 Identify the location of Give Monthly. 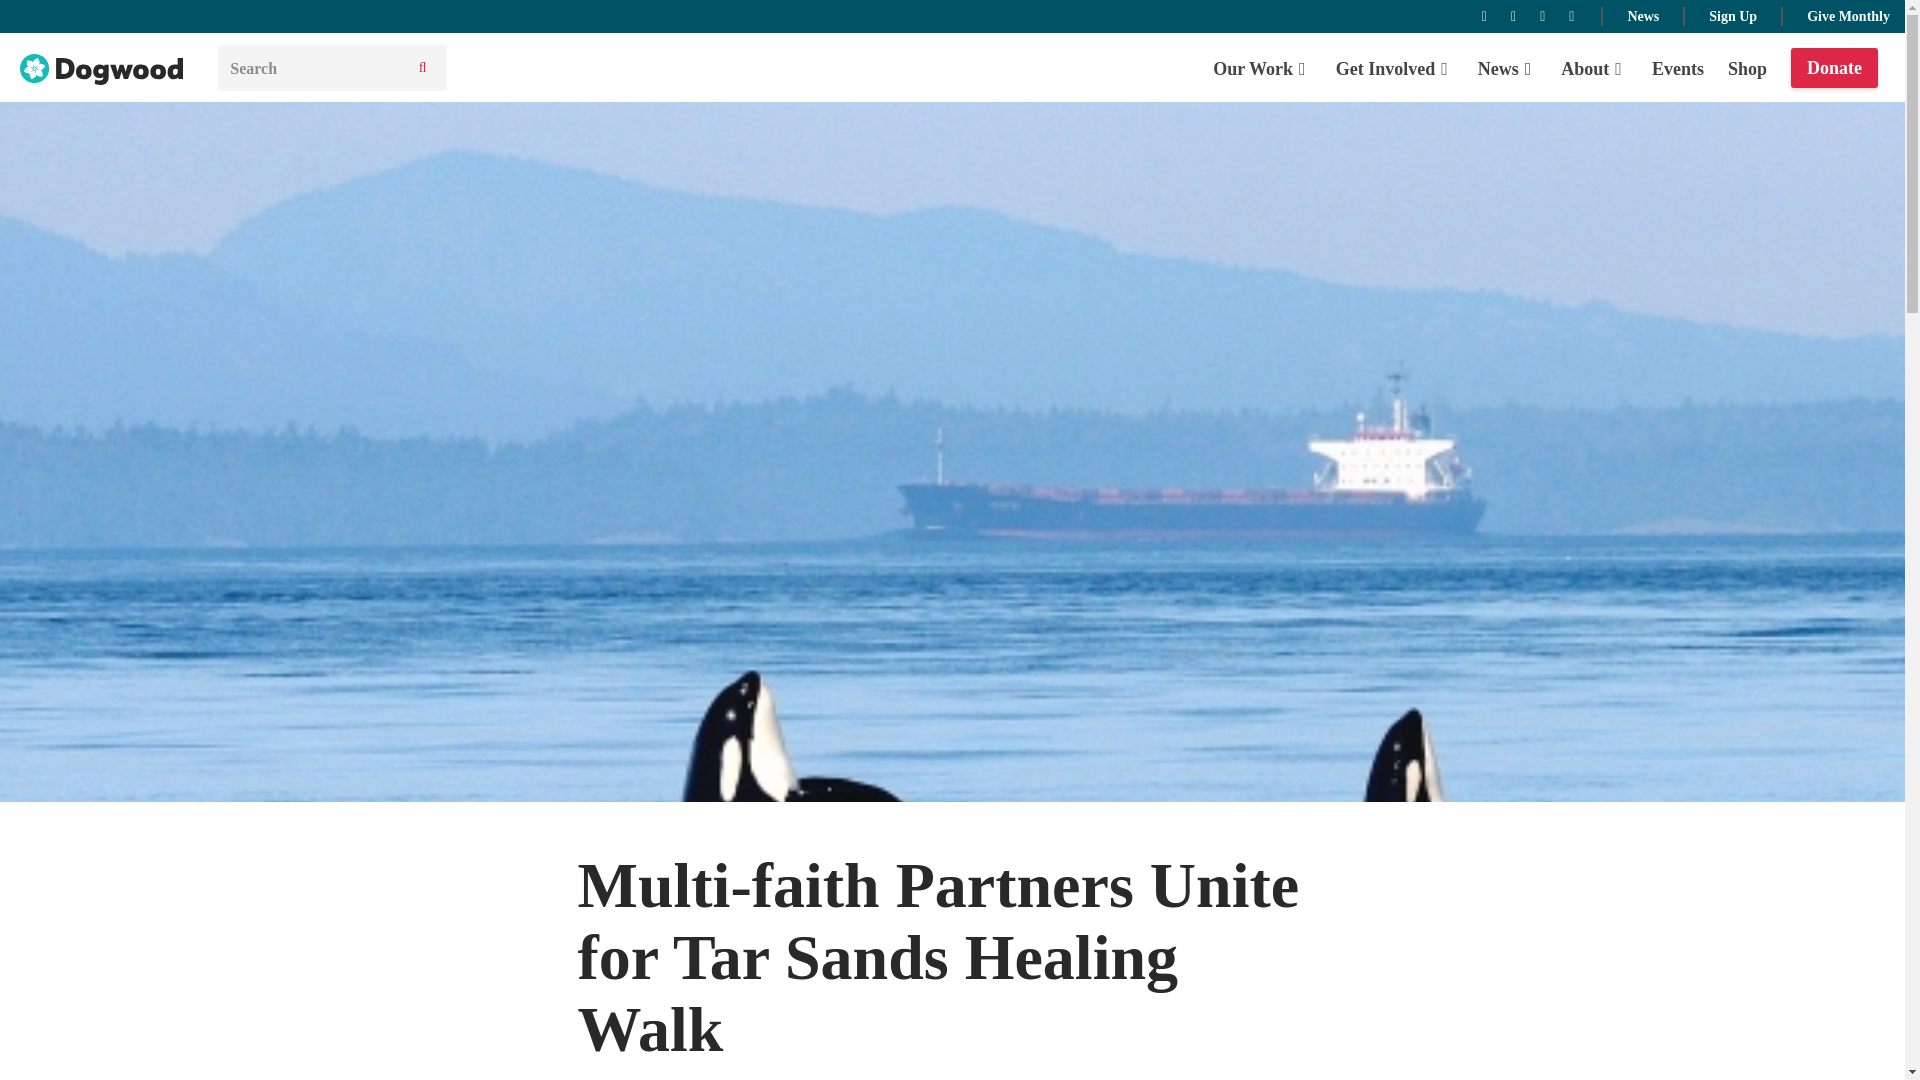
(1848, 14).